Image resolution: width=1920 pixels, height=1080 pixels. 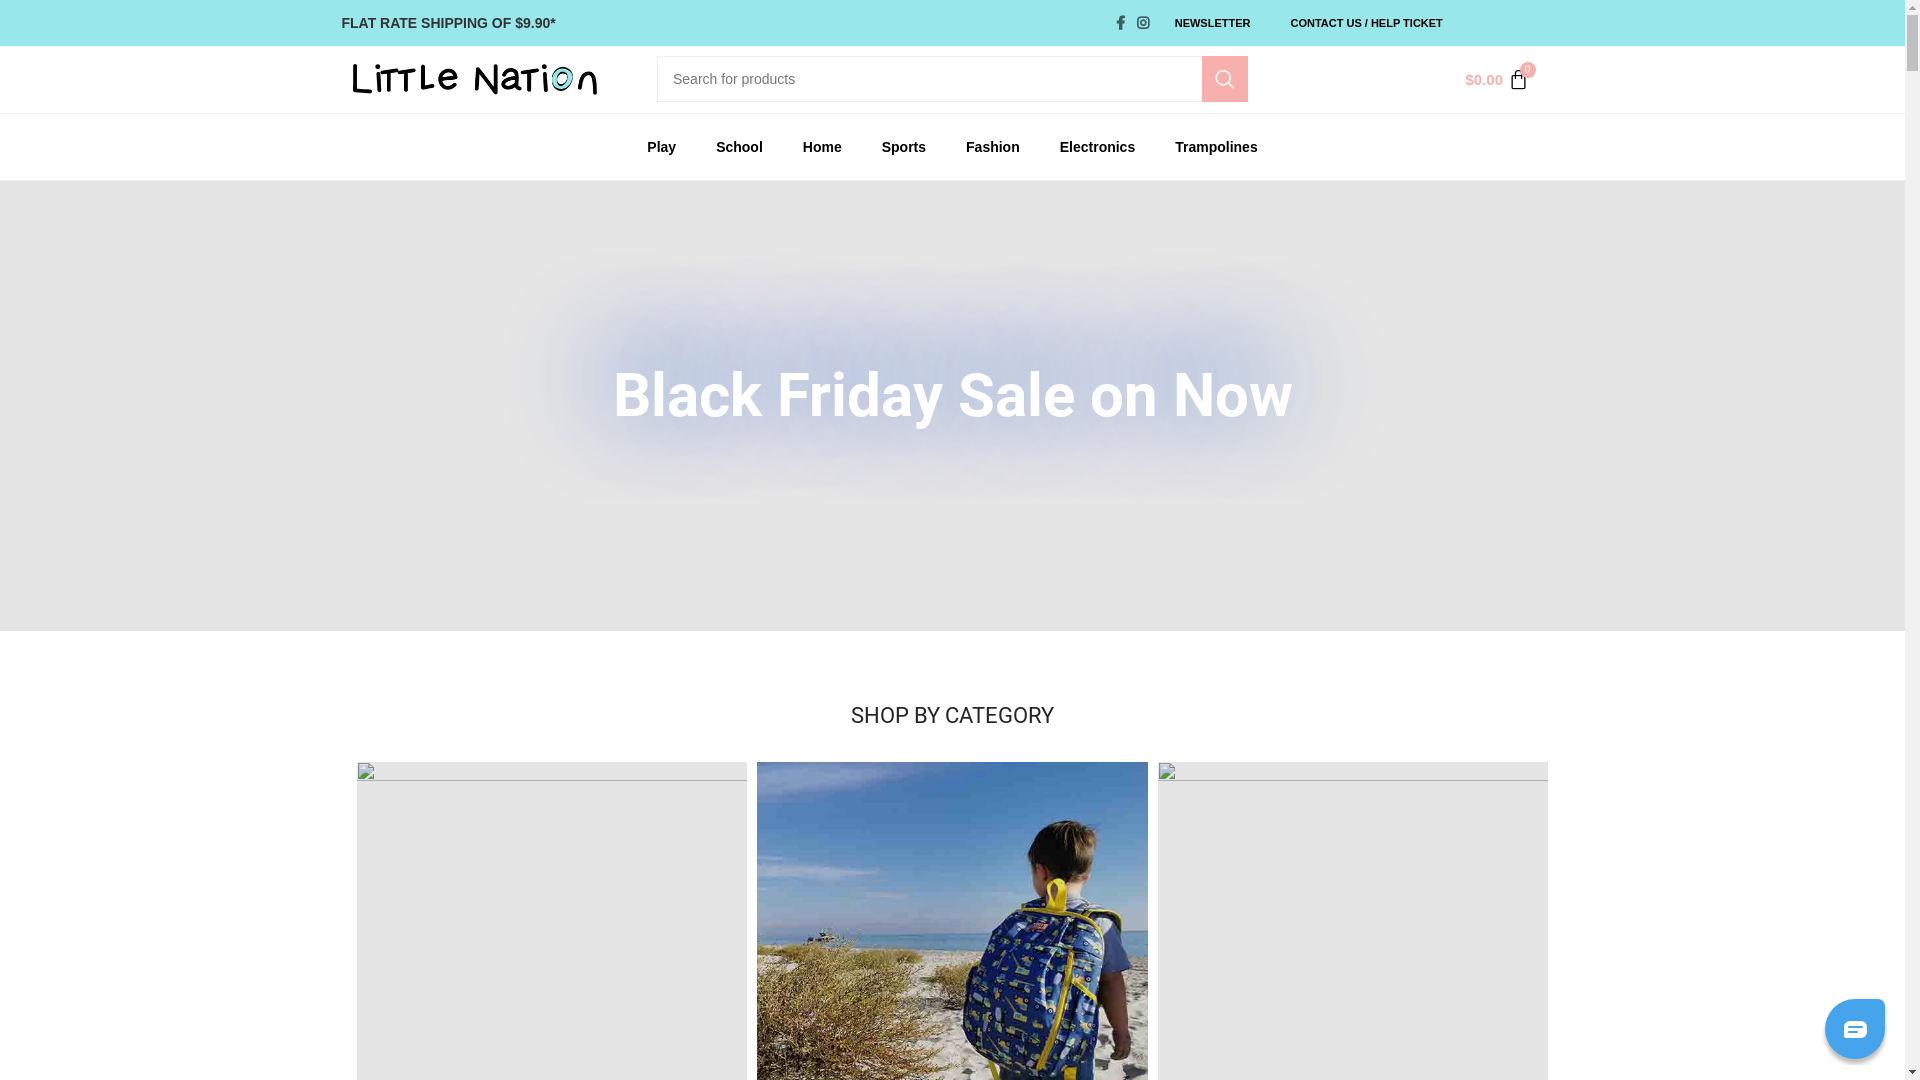 What do you see at coordinates (740, 147) in the screenshot?
I see `School` at bounding box center [740, 147].